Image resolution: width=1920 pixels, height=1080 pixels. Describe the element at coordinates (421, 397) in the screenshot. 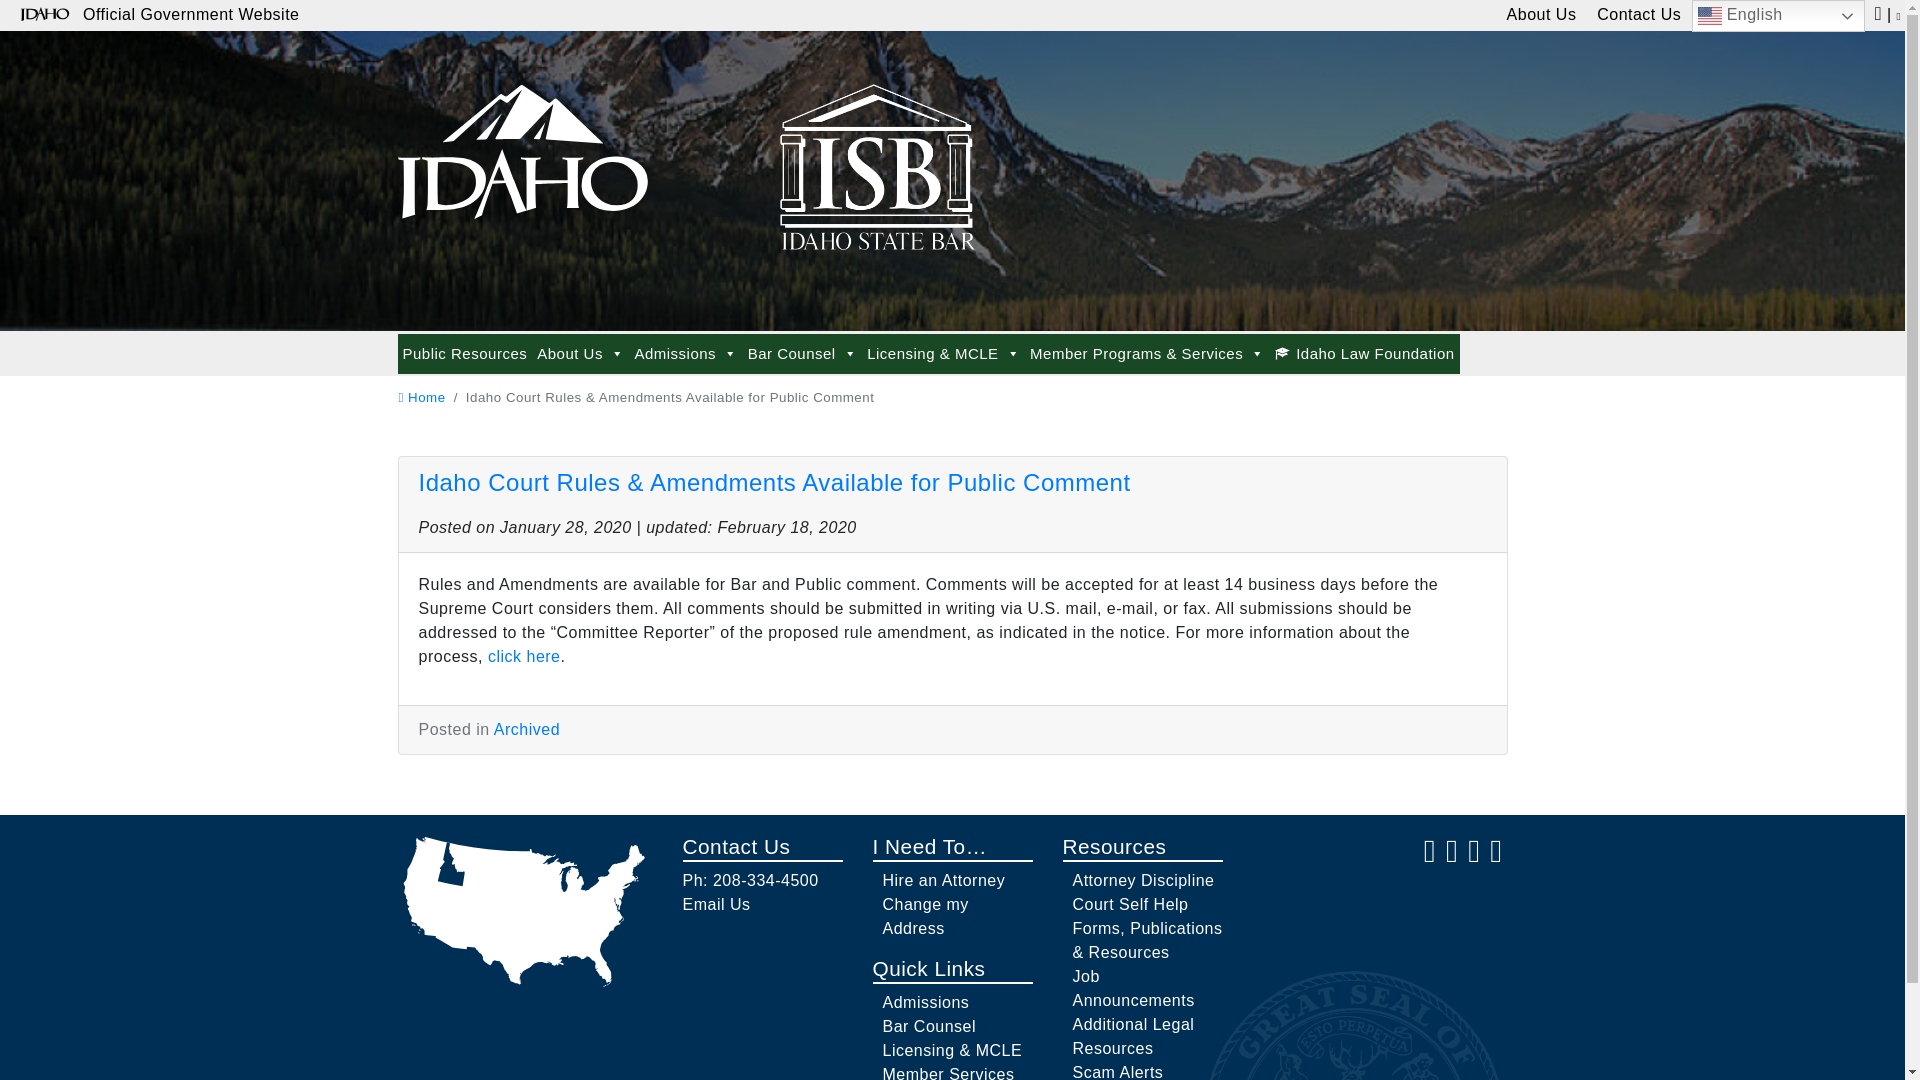

I see `home` at that location.